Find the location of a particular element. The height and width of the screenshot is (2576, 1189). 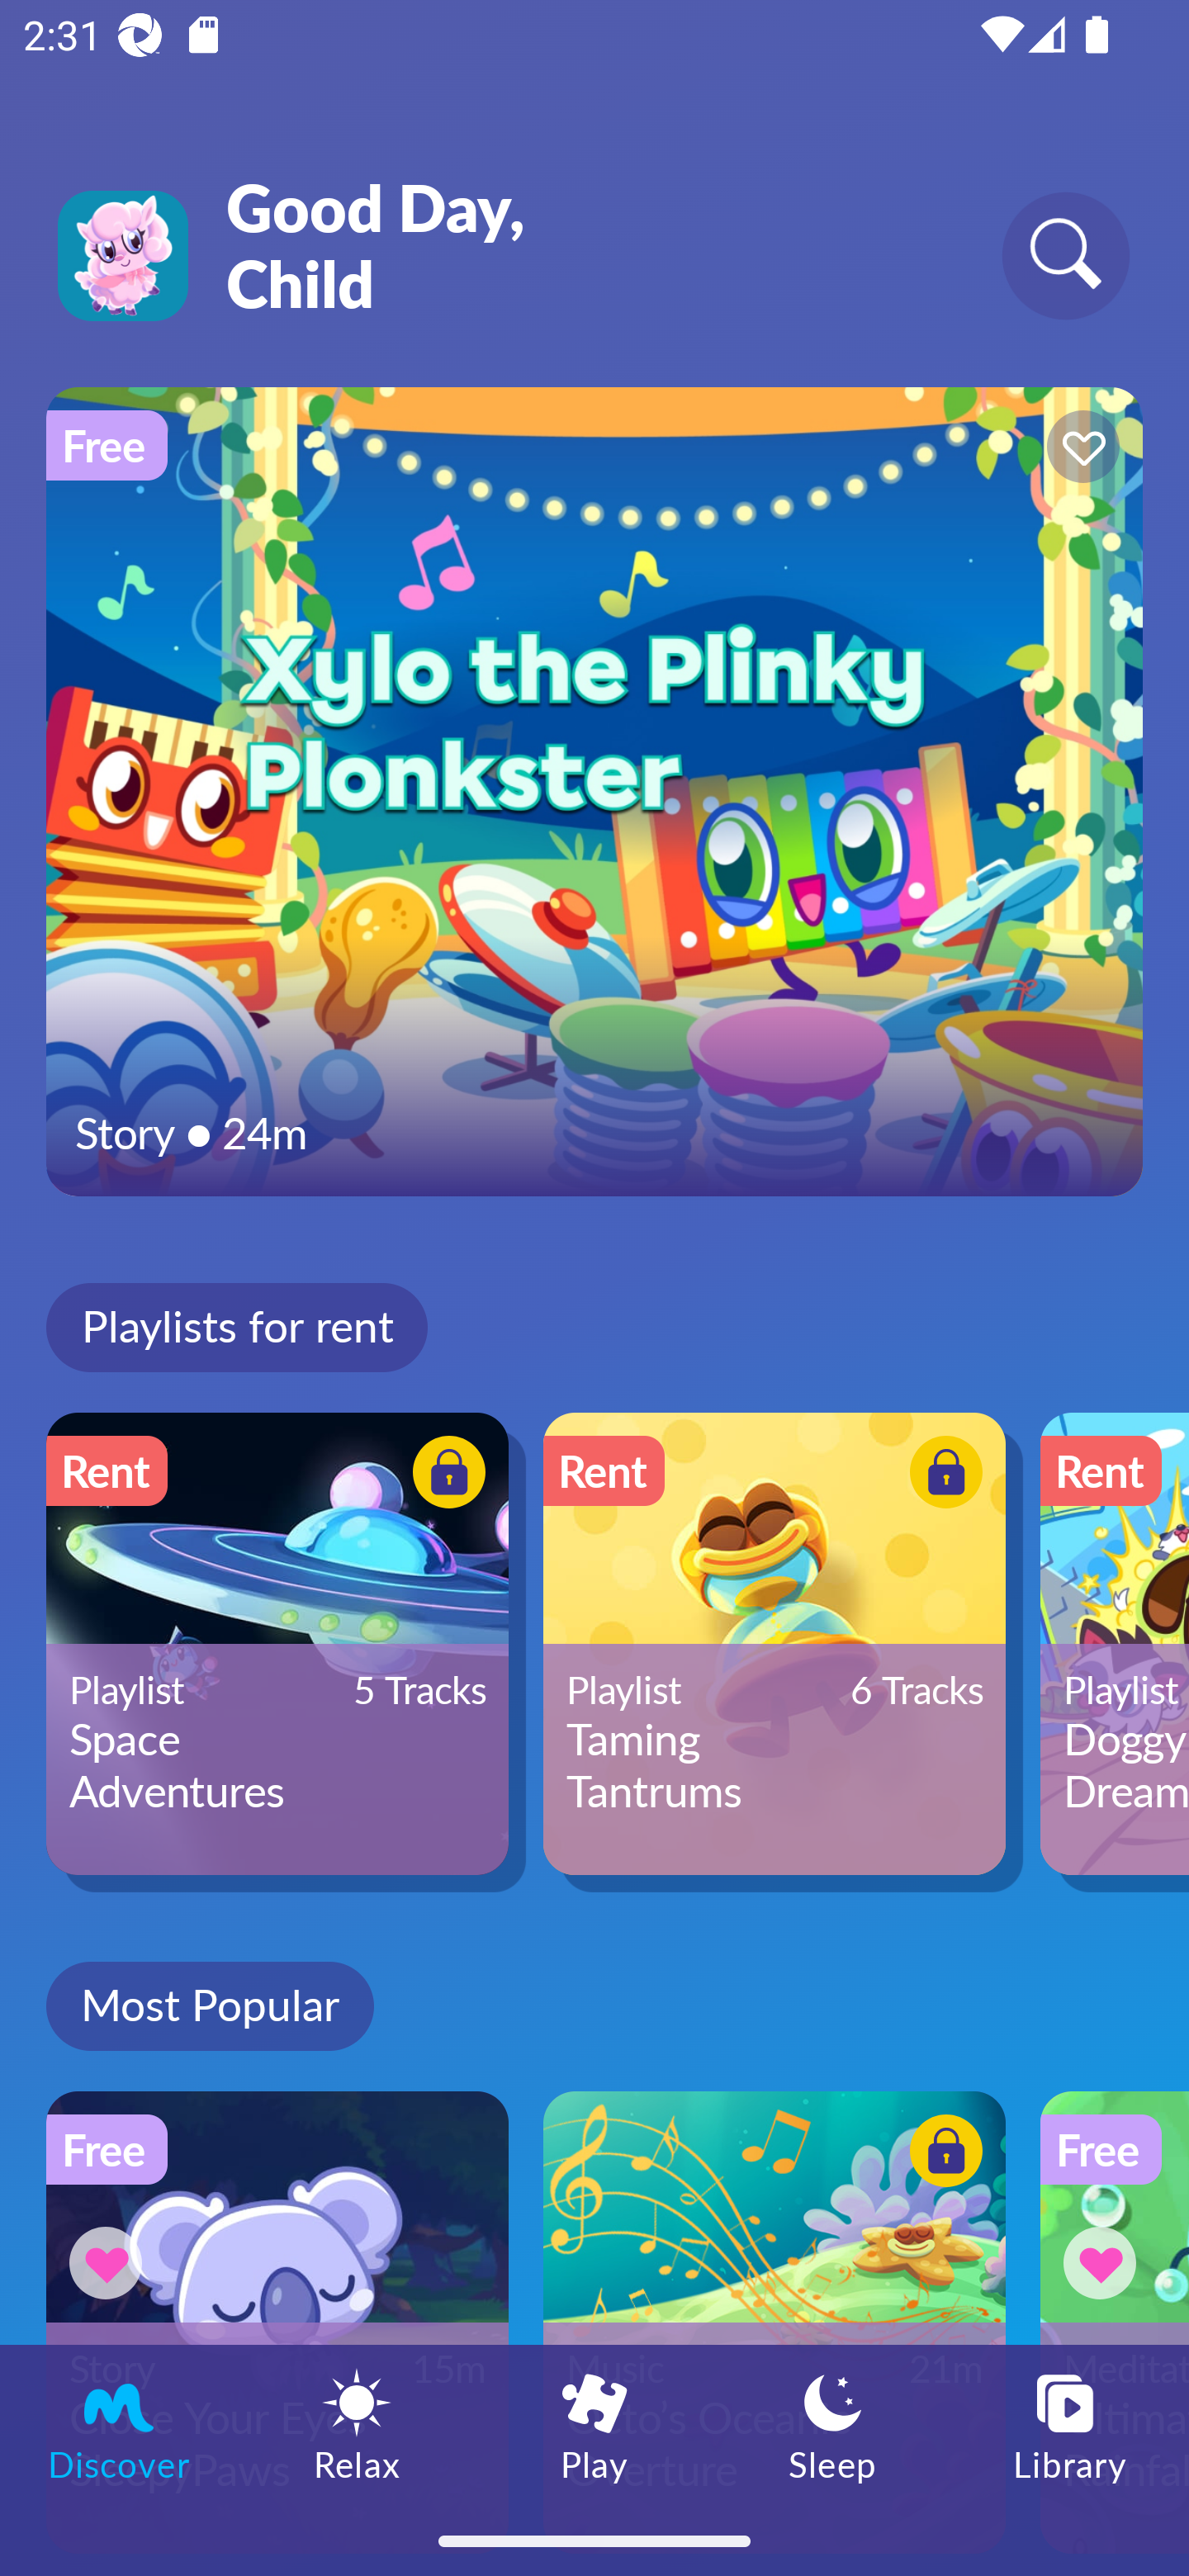

Button is located at coordinates (1078, 451).